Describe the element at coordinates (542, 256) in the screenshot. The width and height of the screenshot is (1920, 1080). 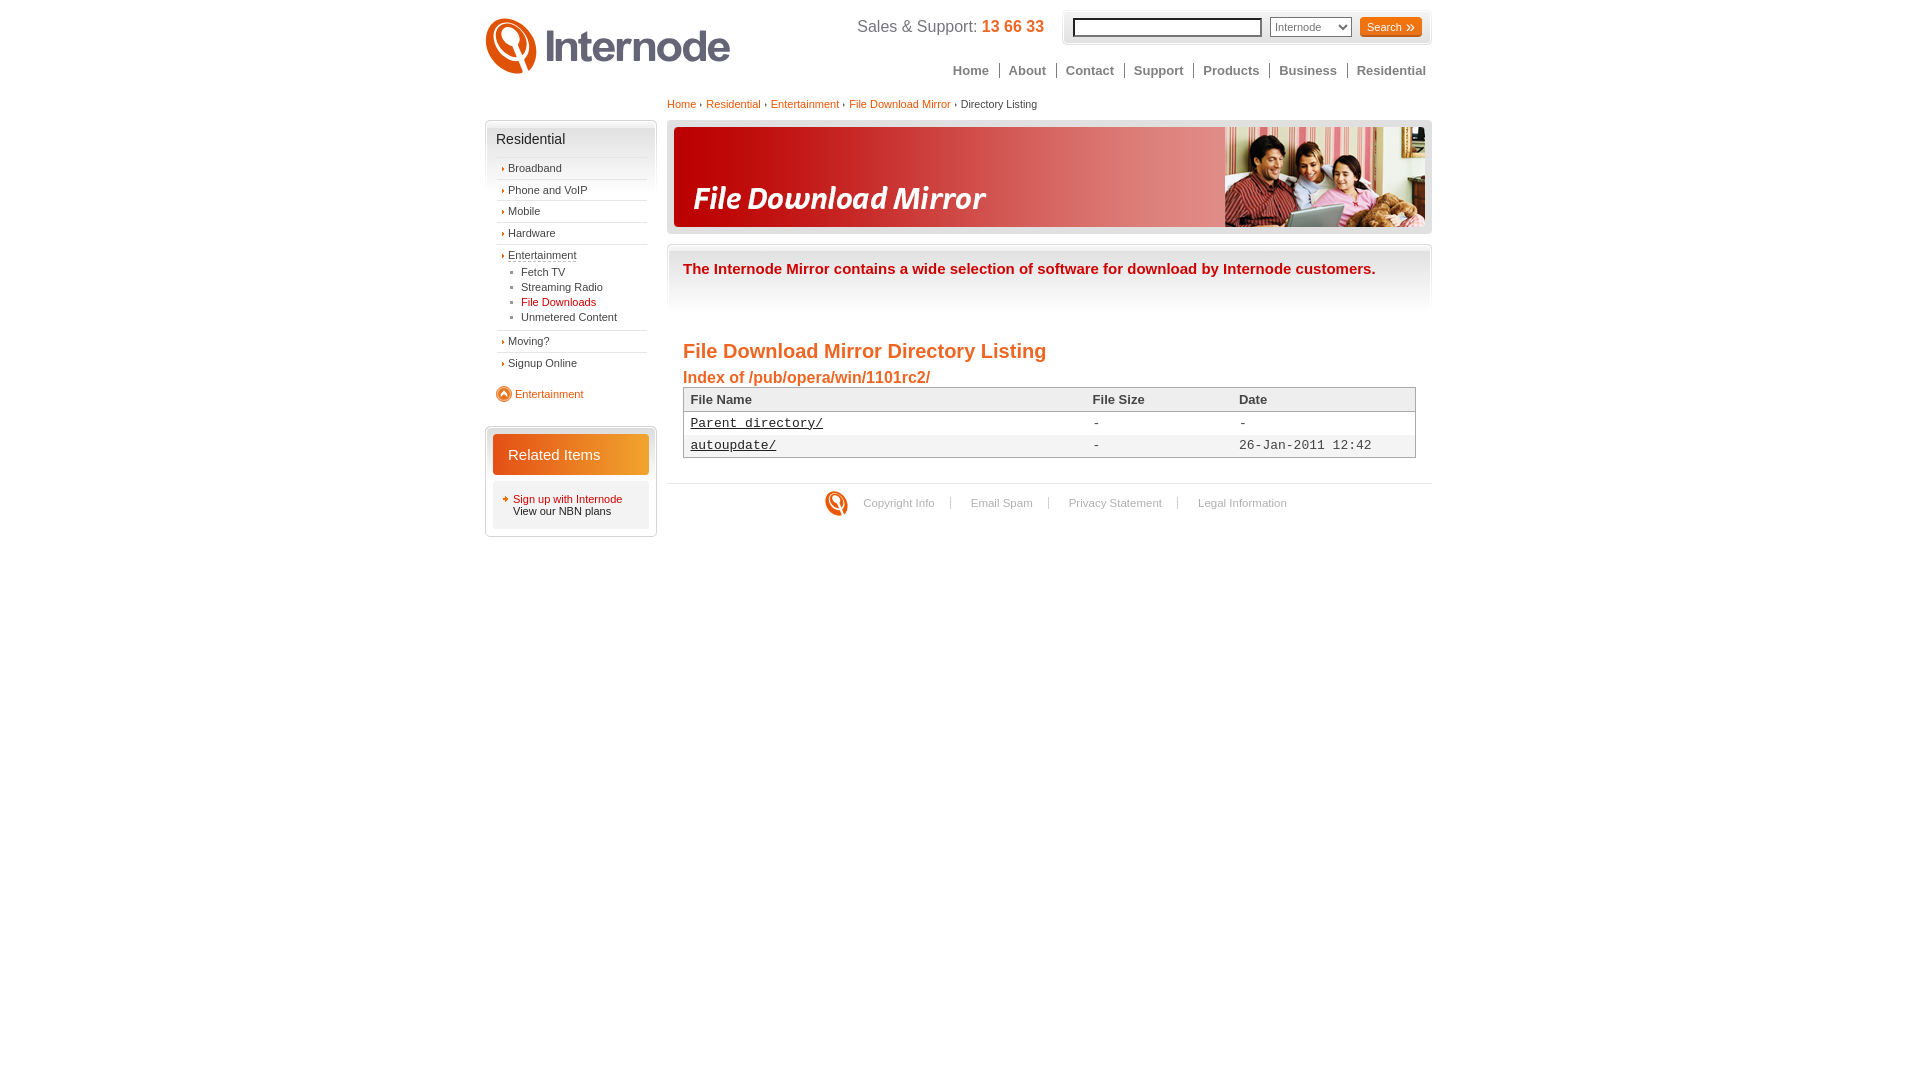
I see `Entertainment` at that location.